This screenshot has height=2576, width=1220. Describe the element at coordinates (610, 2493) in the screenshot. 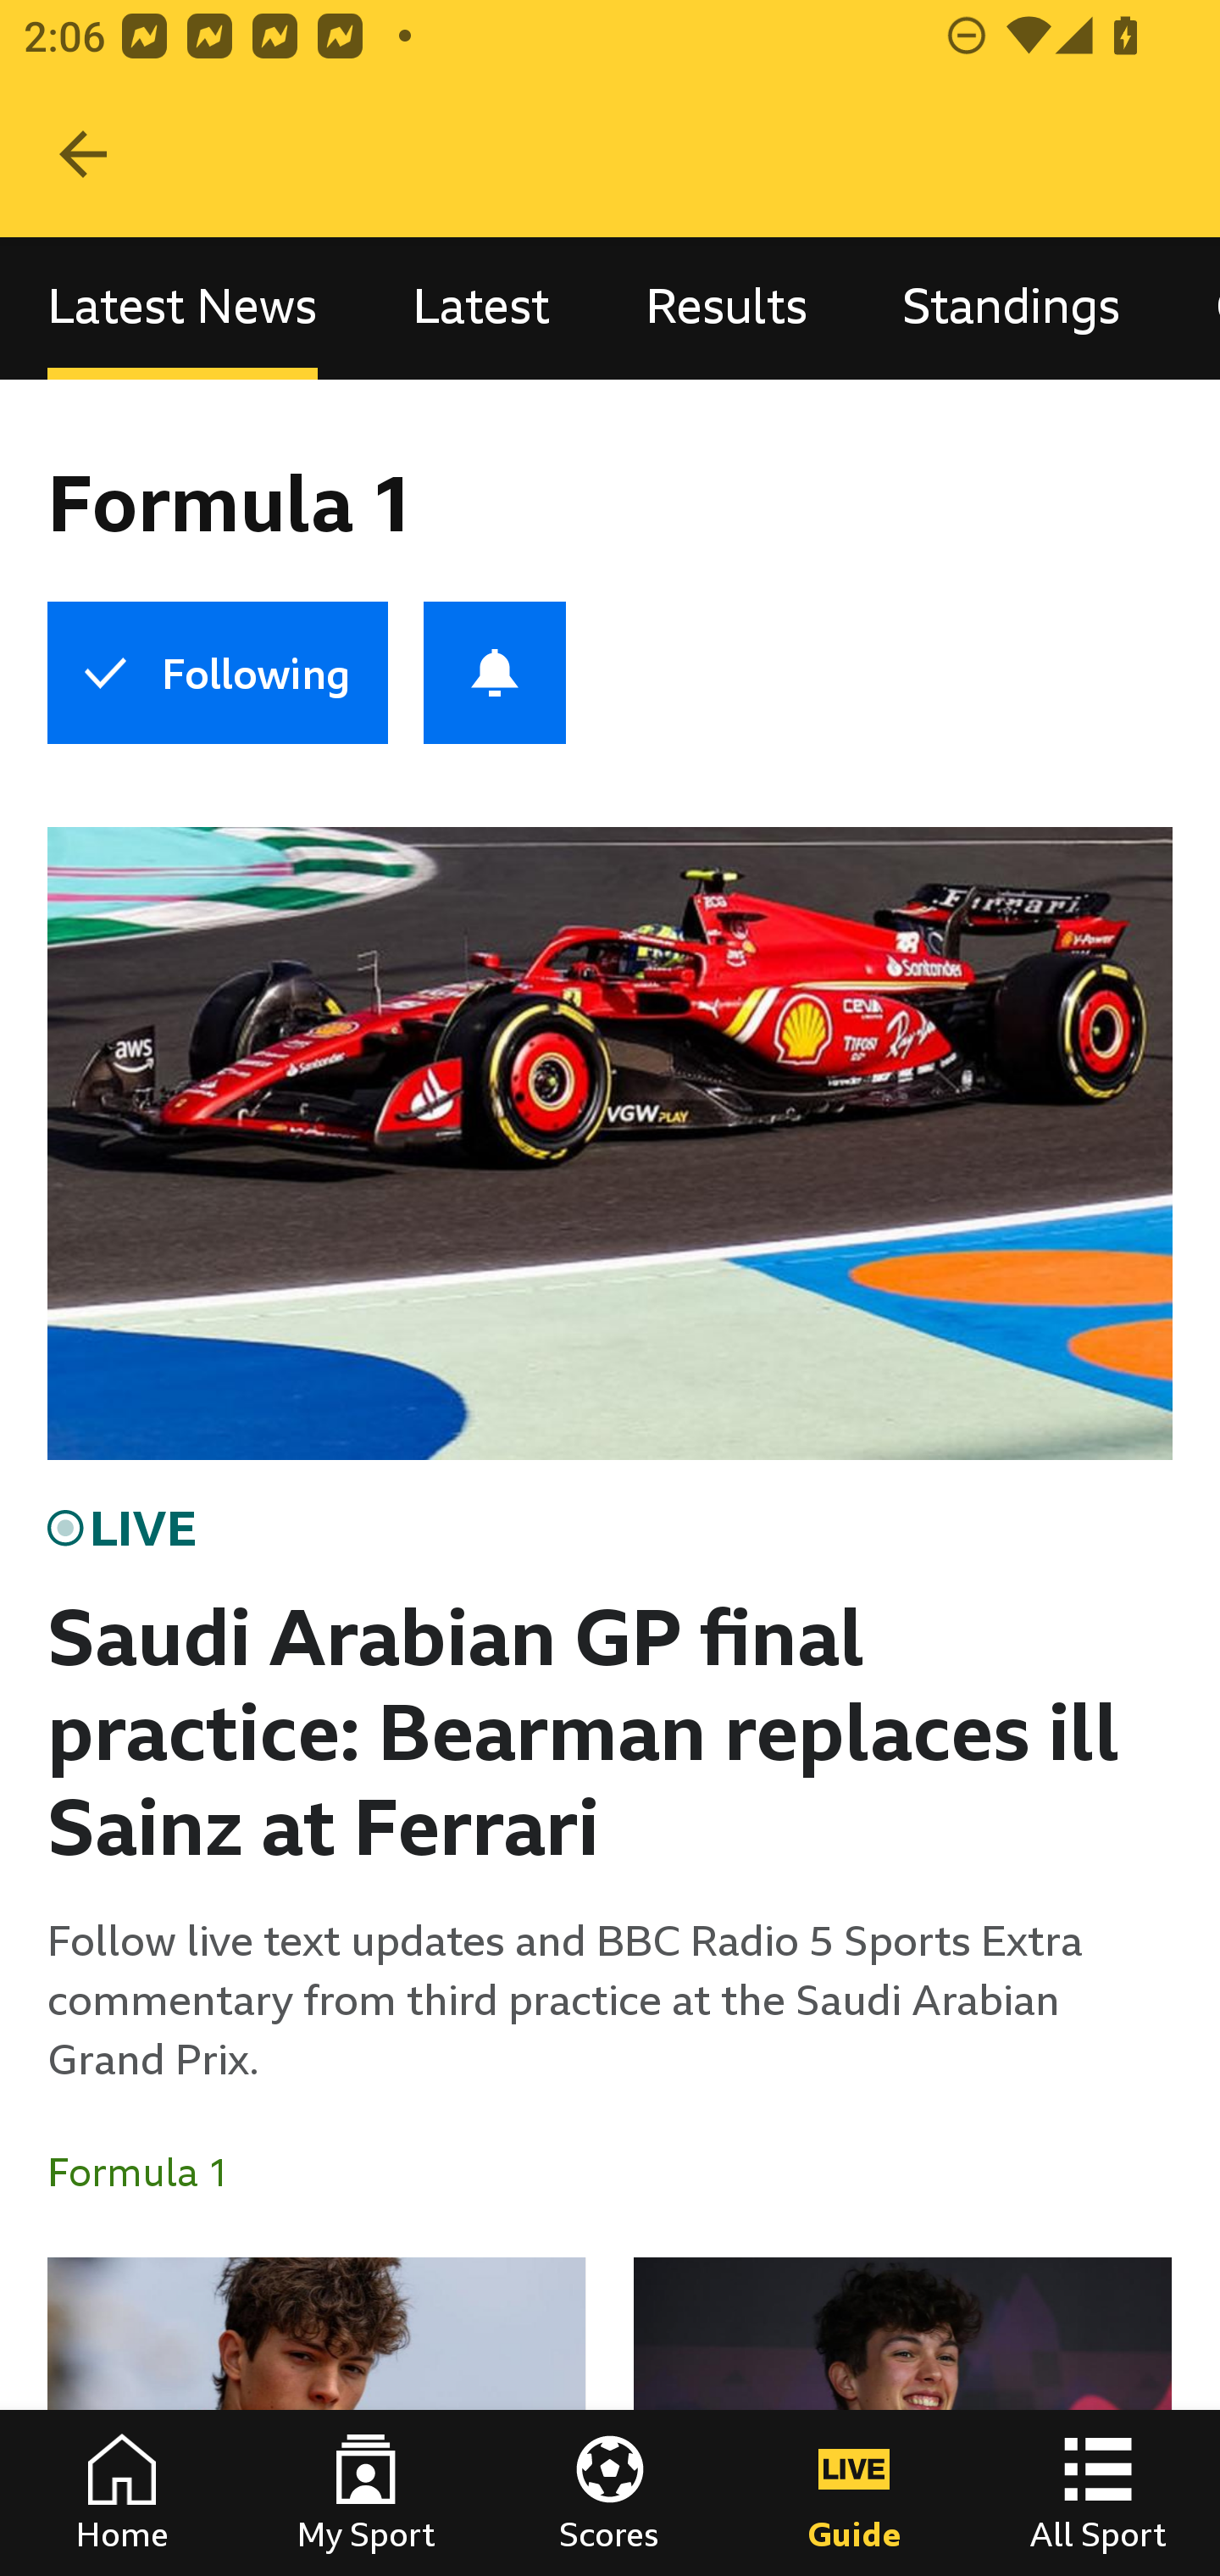

I see `Scores` at that location.